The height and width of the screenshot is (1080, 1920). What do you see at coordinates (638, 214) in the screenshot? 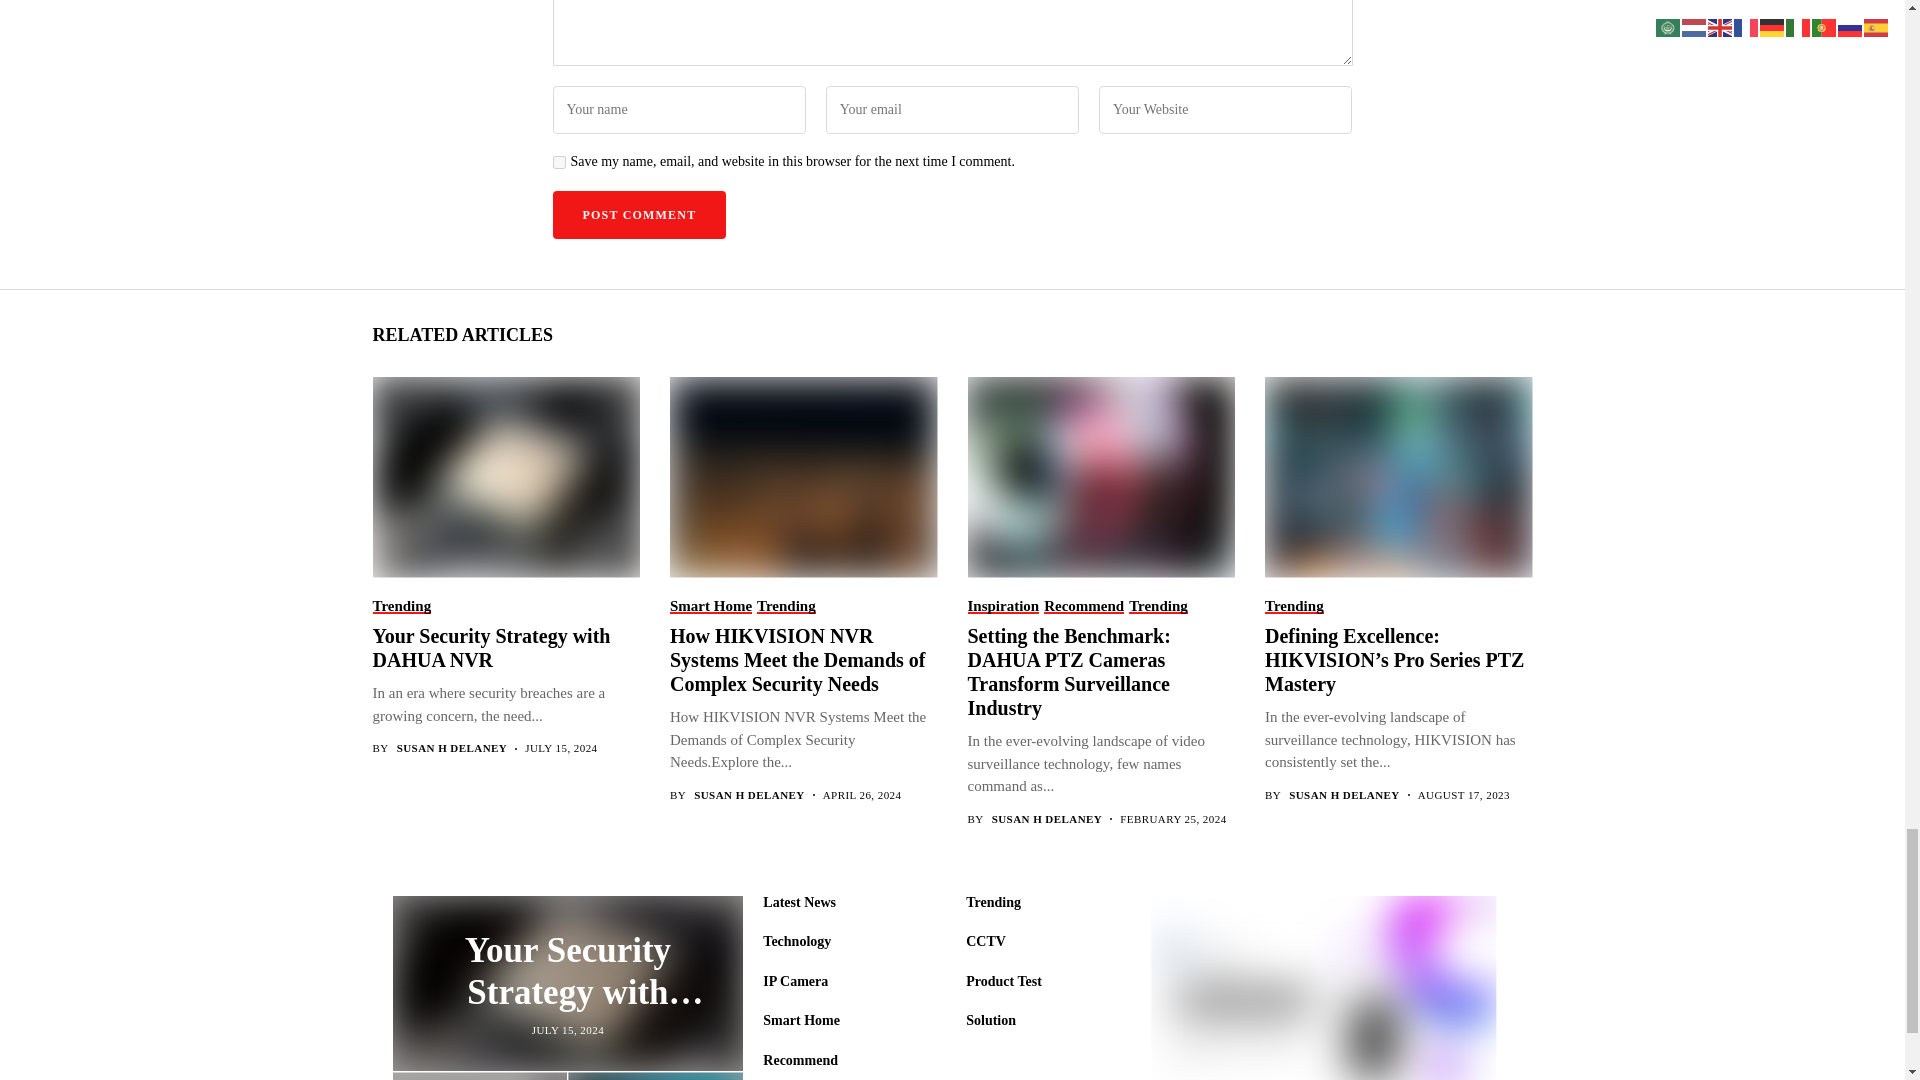
I see `Post Comment` at bounding box center [638, 214].